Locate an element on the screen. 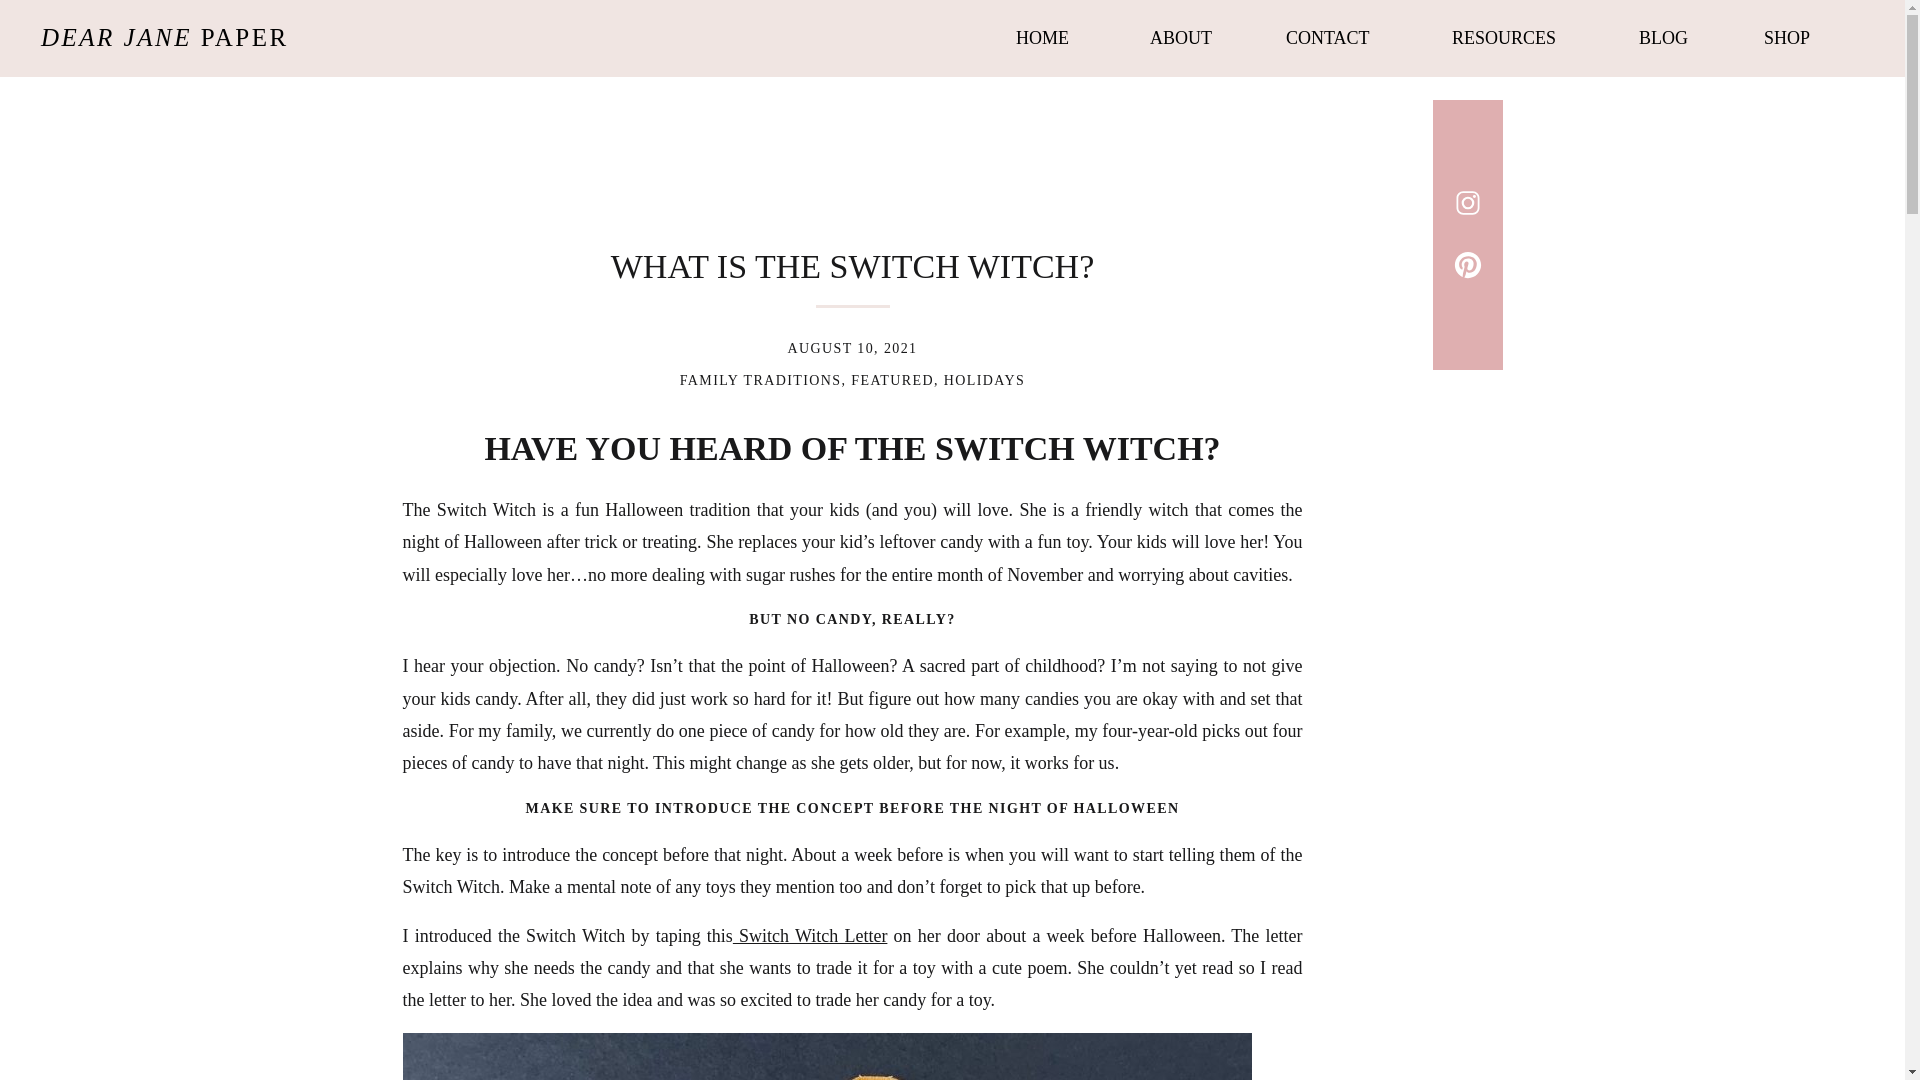 The image size is (1920, 1080). SHOP is located at coordinates (1793, 34).